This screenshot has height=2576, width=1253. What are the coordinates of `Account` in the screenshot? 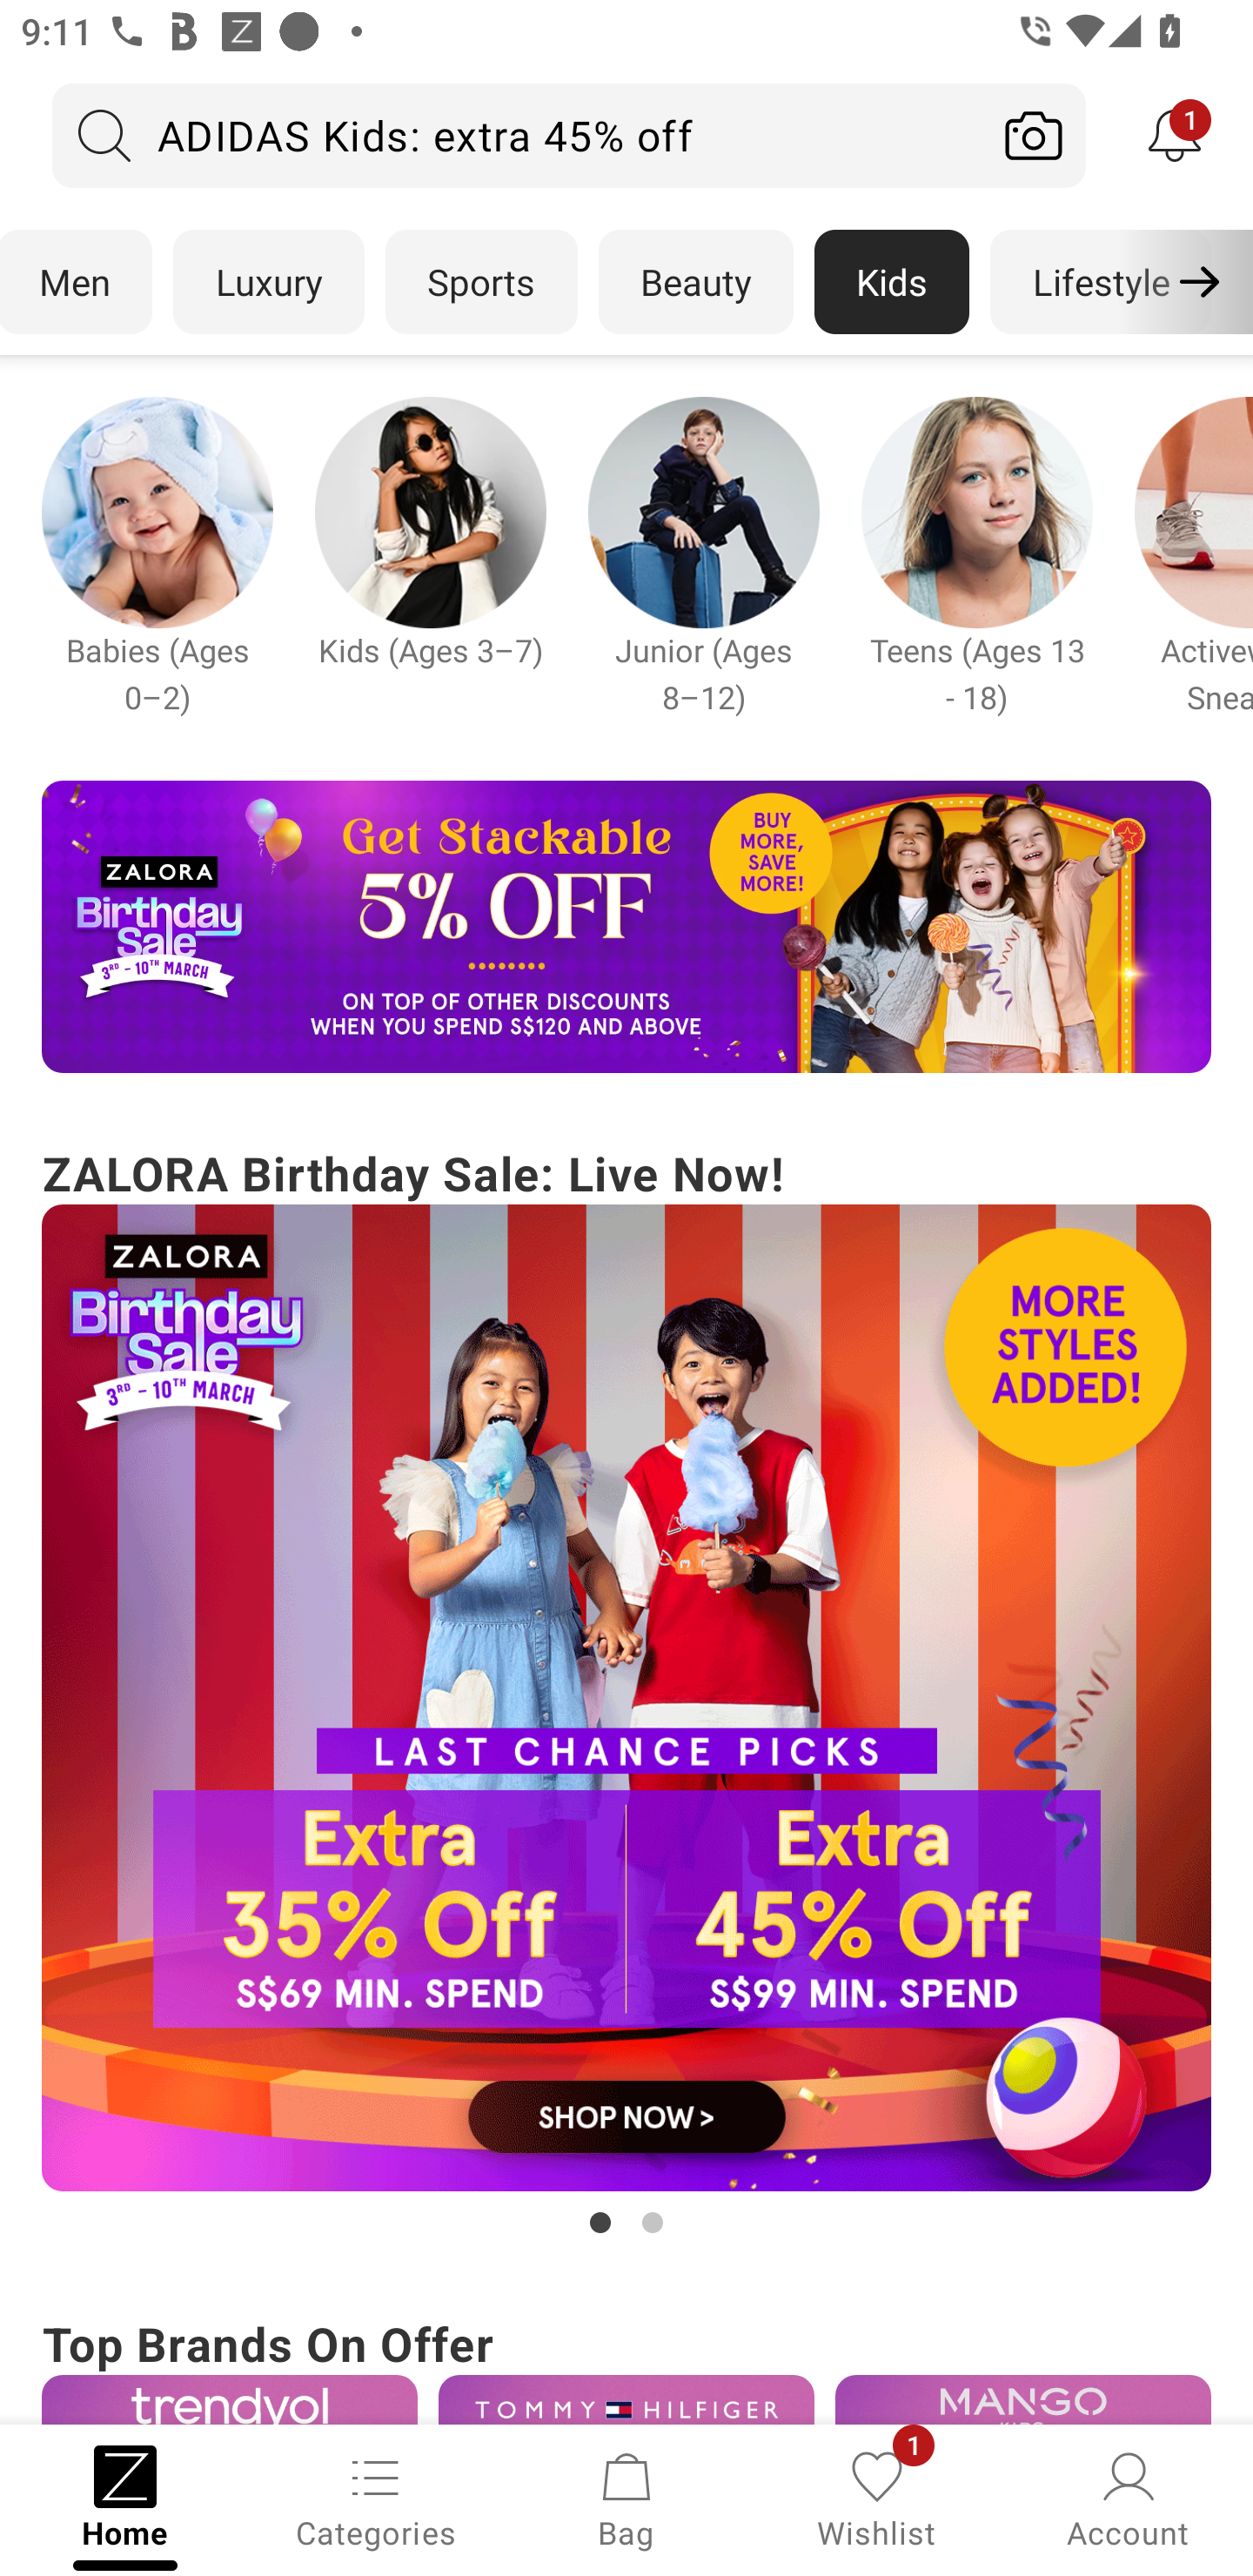 It's located at (1128, 2498).